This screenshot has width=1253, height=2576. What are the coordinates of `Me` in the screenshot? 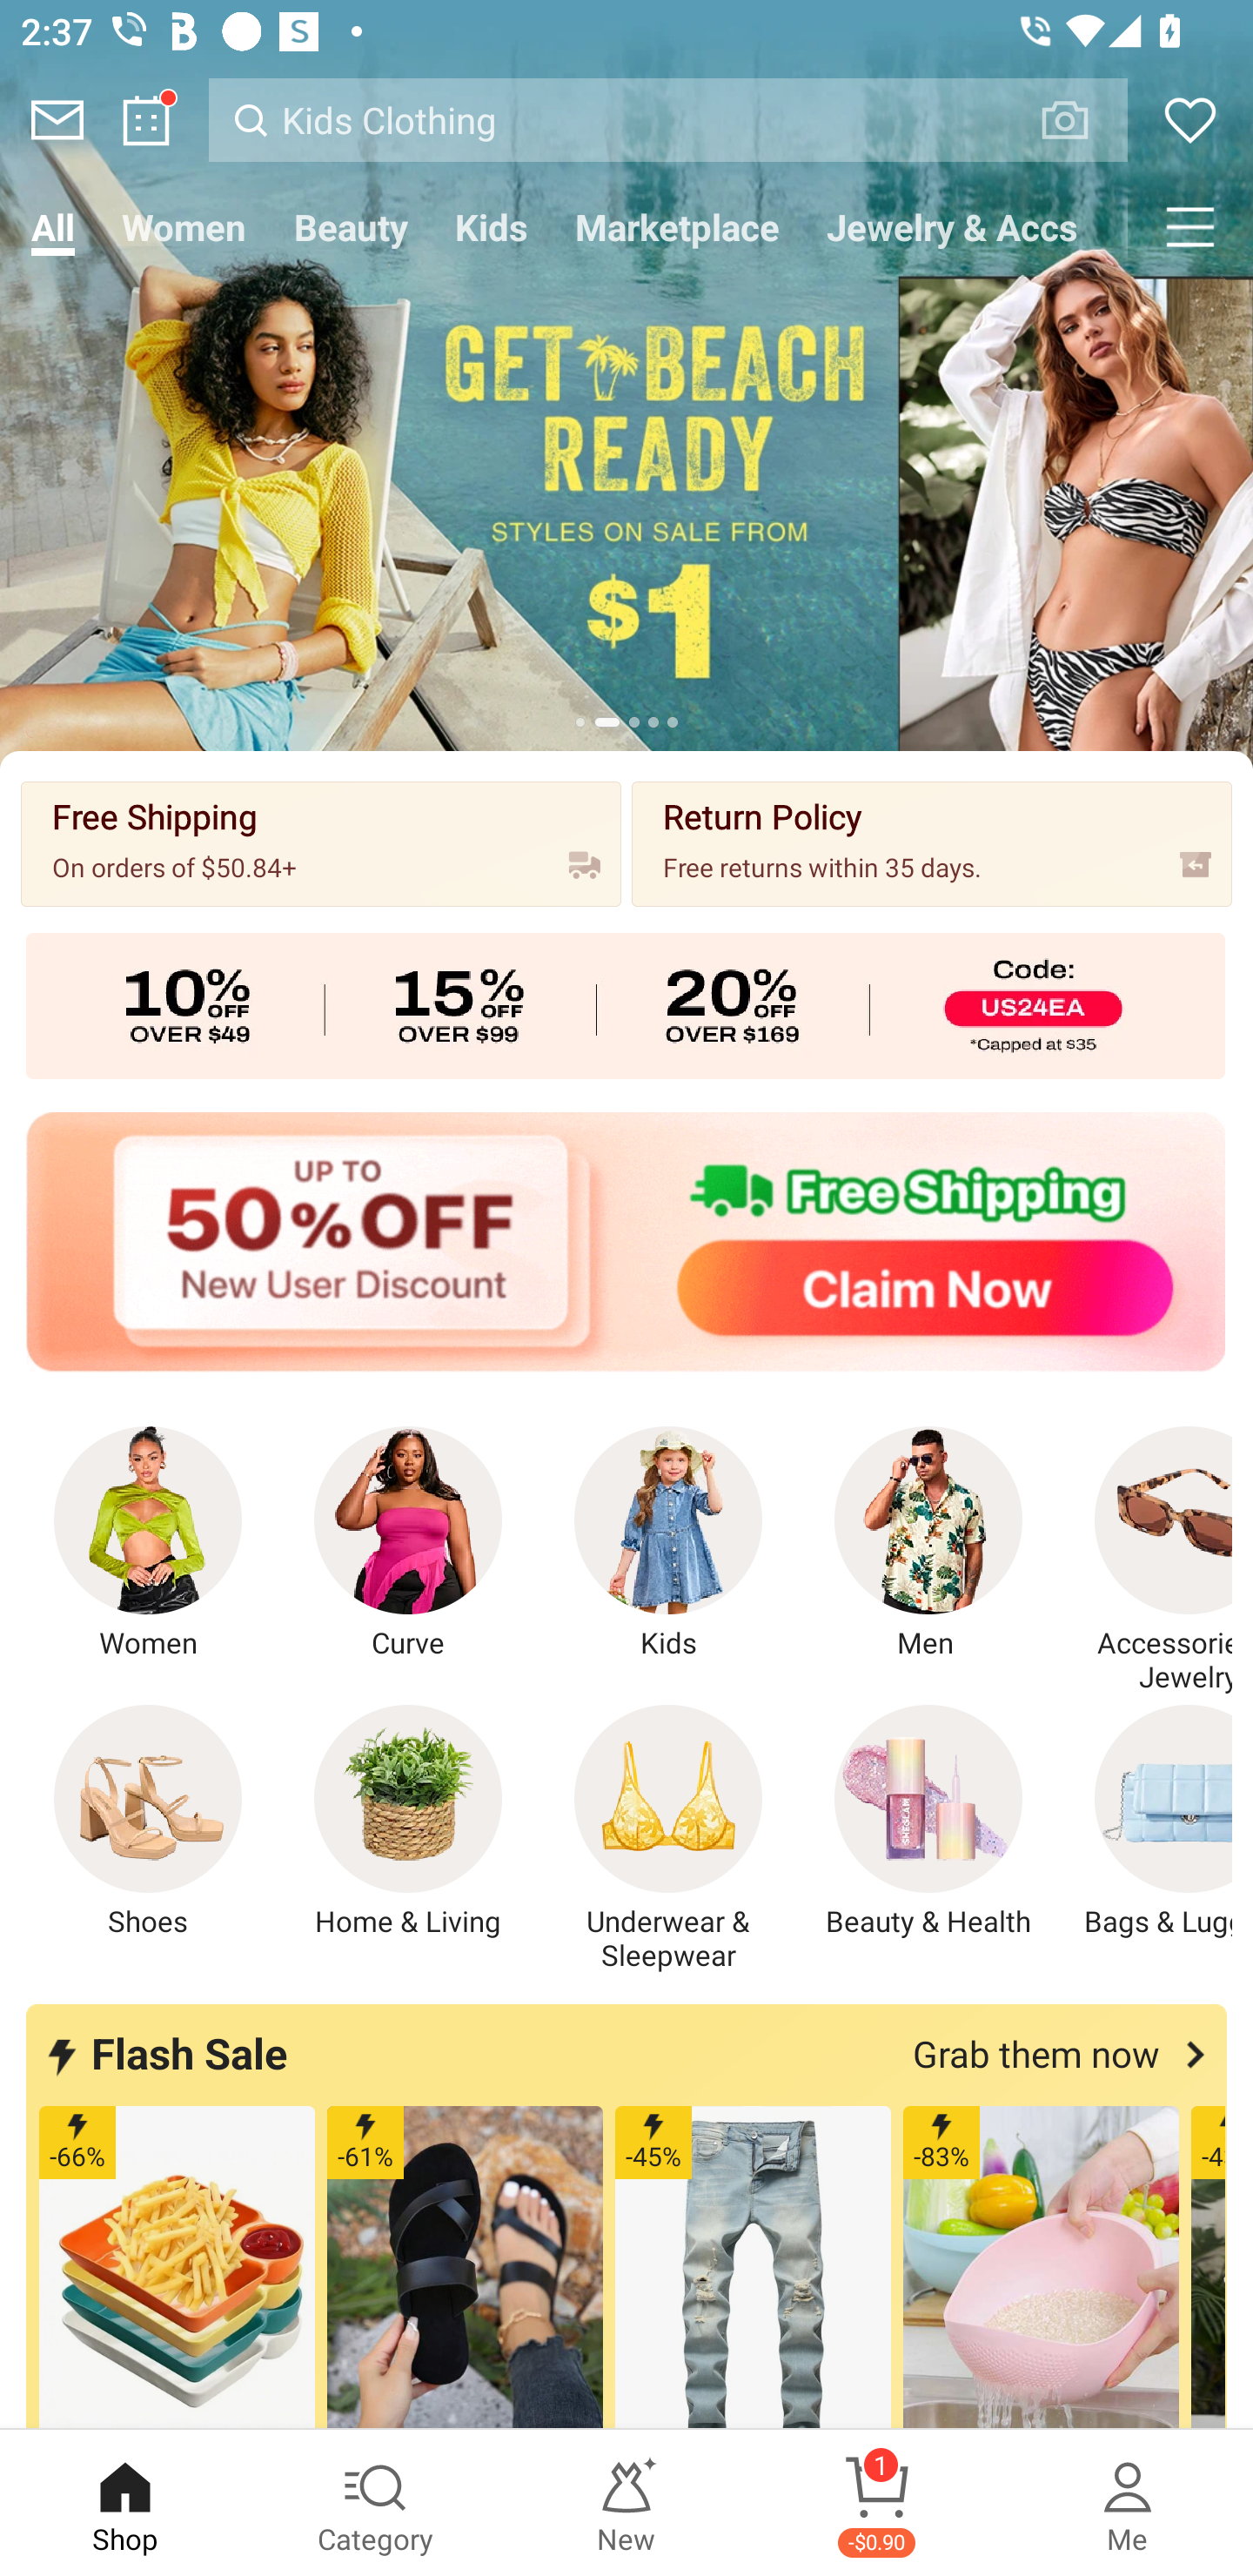 It's located at (1128, 2503).